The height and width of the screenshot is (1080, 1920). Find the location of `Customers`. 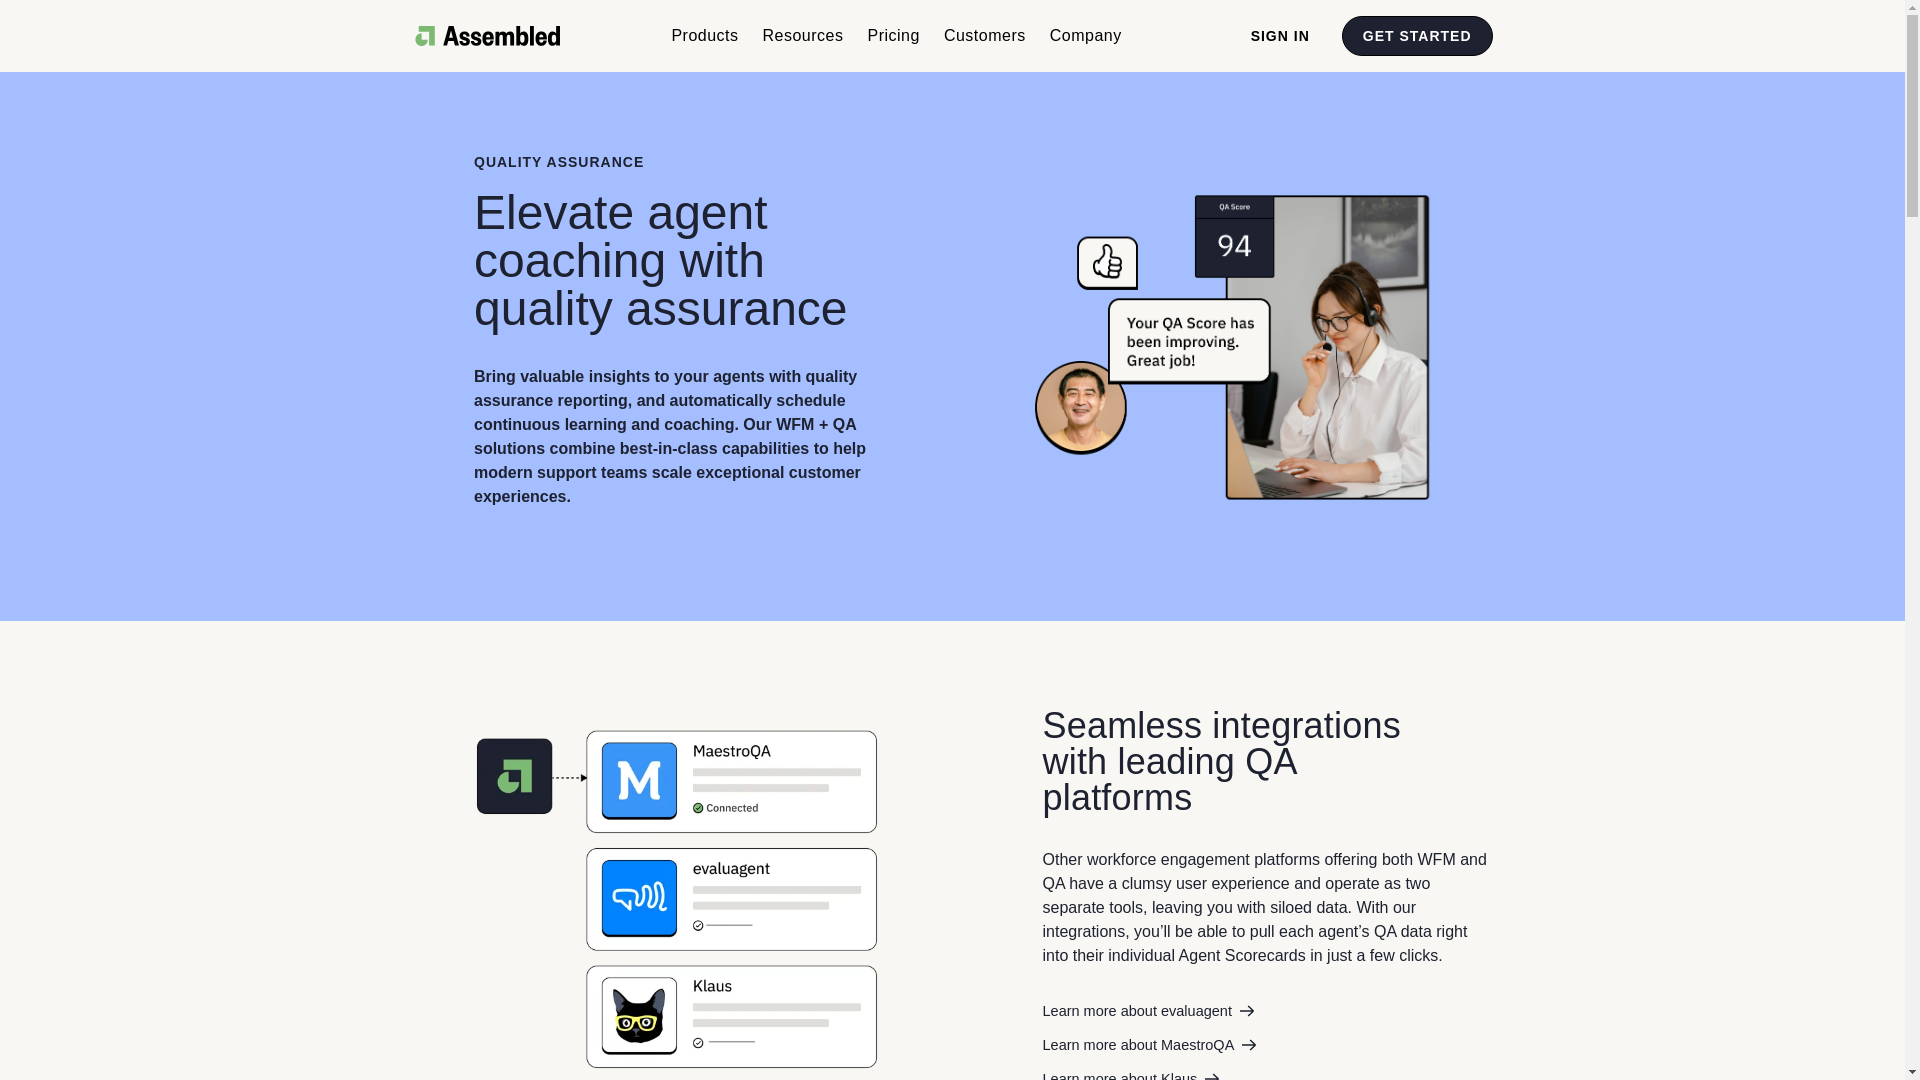

Customers is located at coordinates (984, 36).